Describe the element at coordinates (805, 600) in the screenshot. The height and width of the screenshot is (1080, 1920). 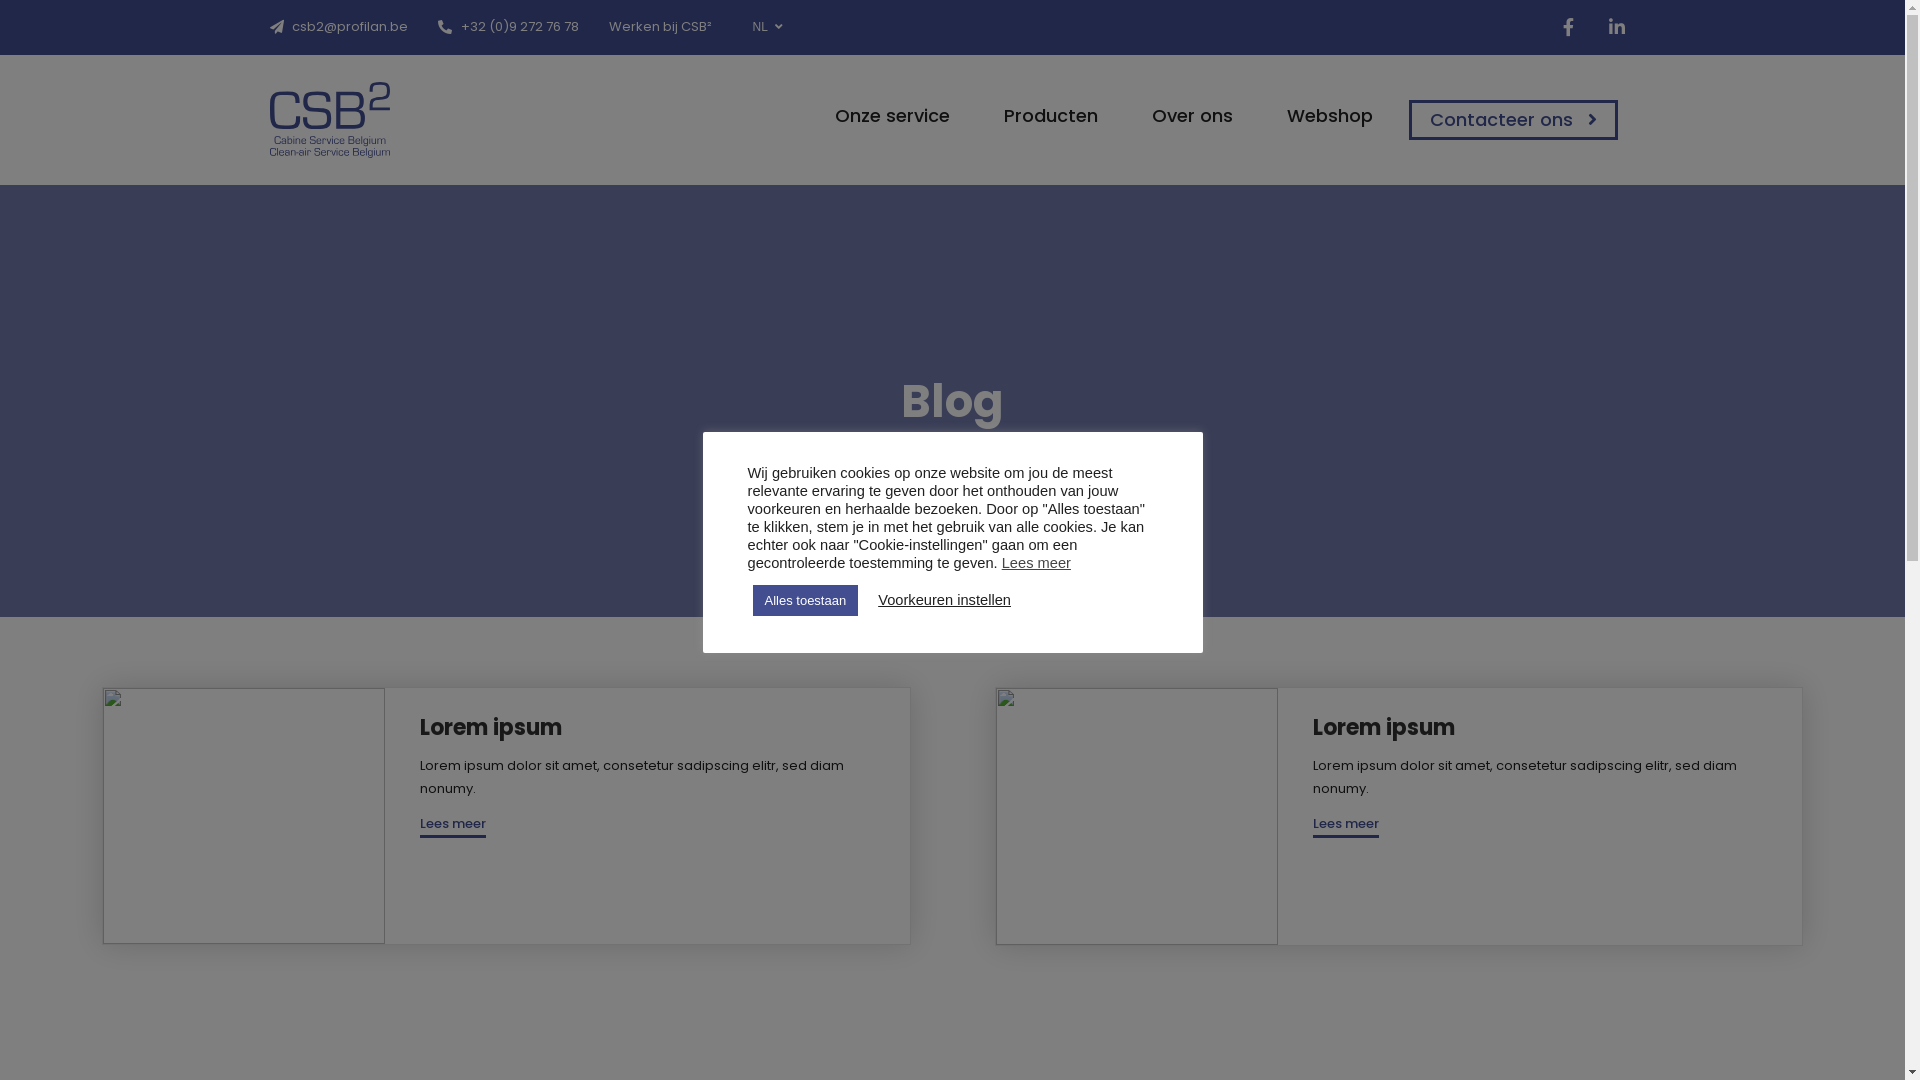
I see `Alles toestaan` at that location.